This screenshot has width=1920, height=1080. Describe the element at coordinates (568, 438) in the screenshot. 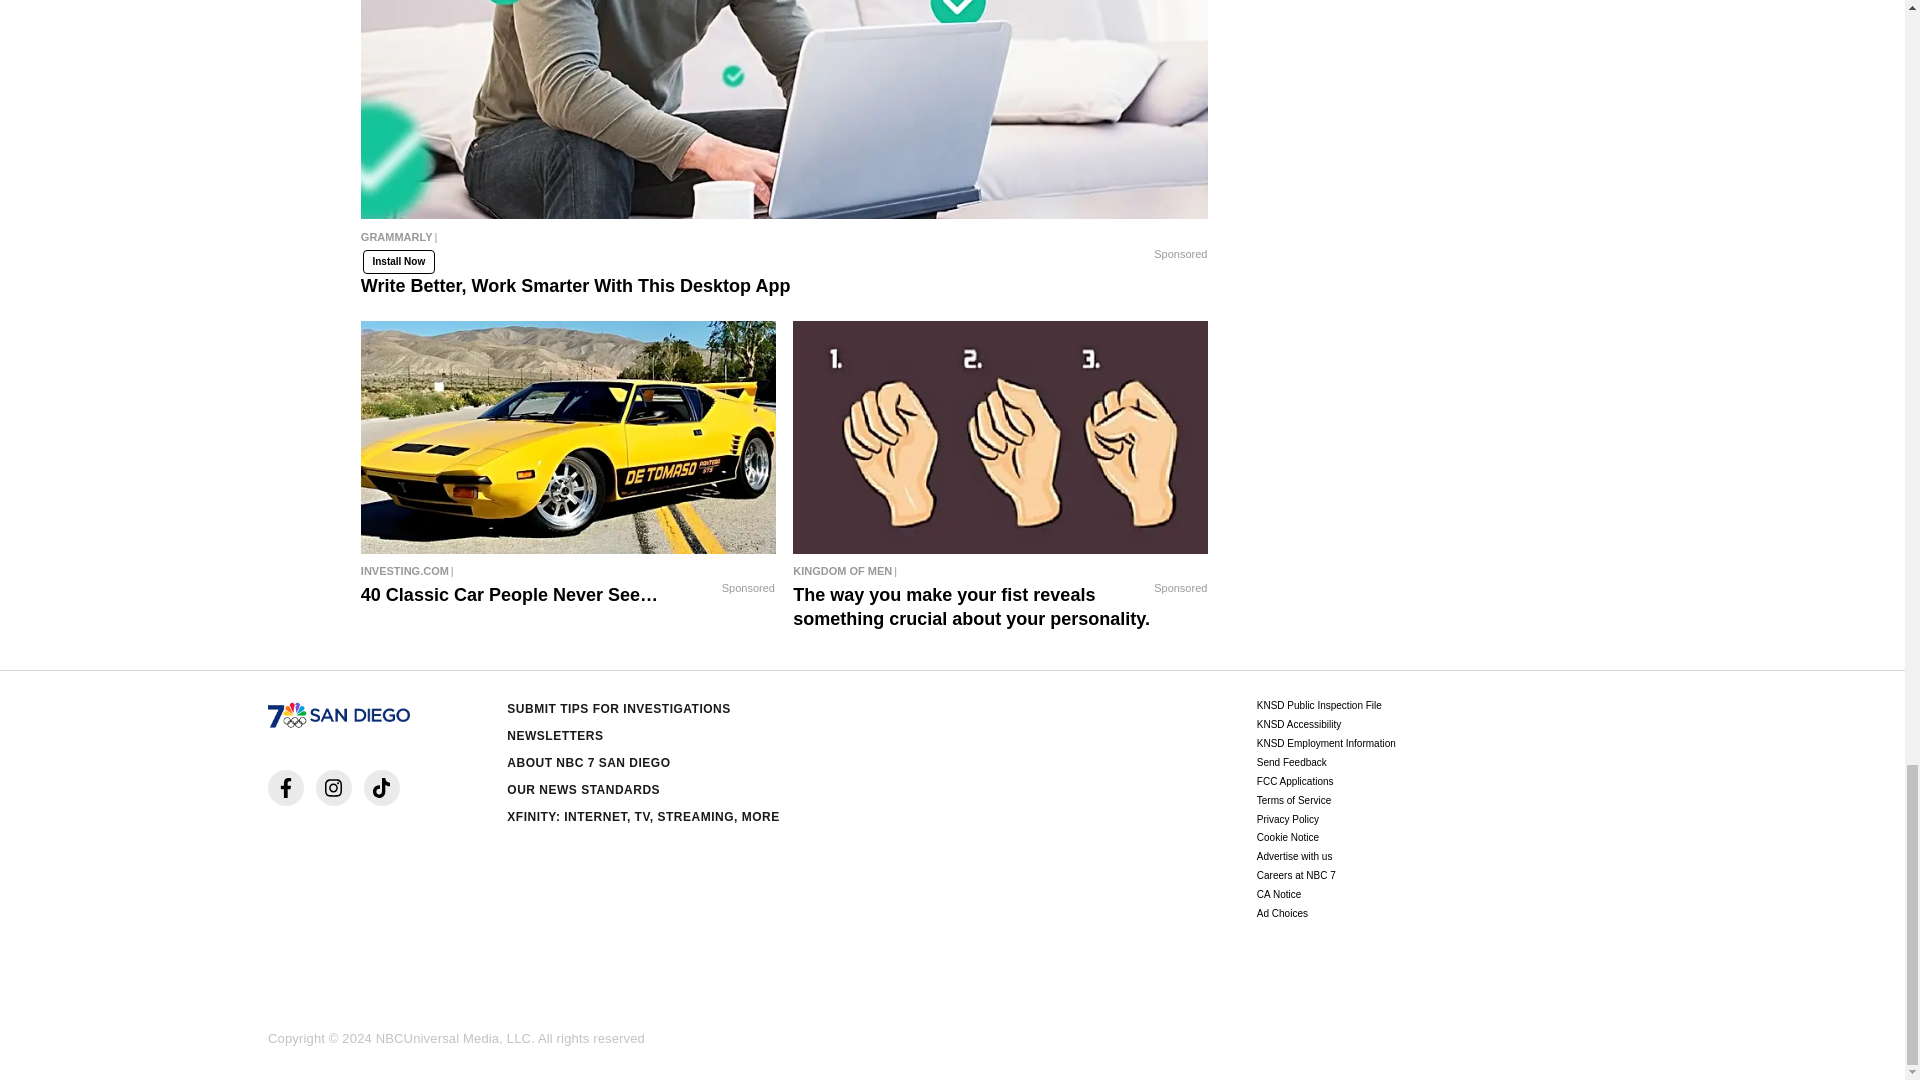

I see `40 Classic Car People Never See Anymore` at that location.